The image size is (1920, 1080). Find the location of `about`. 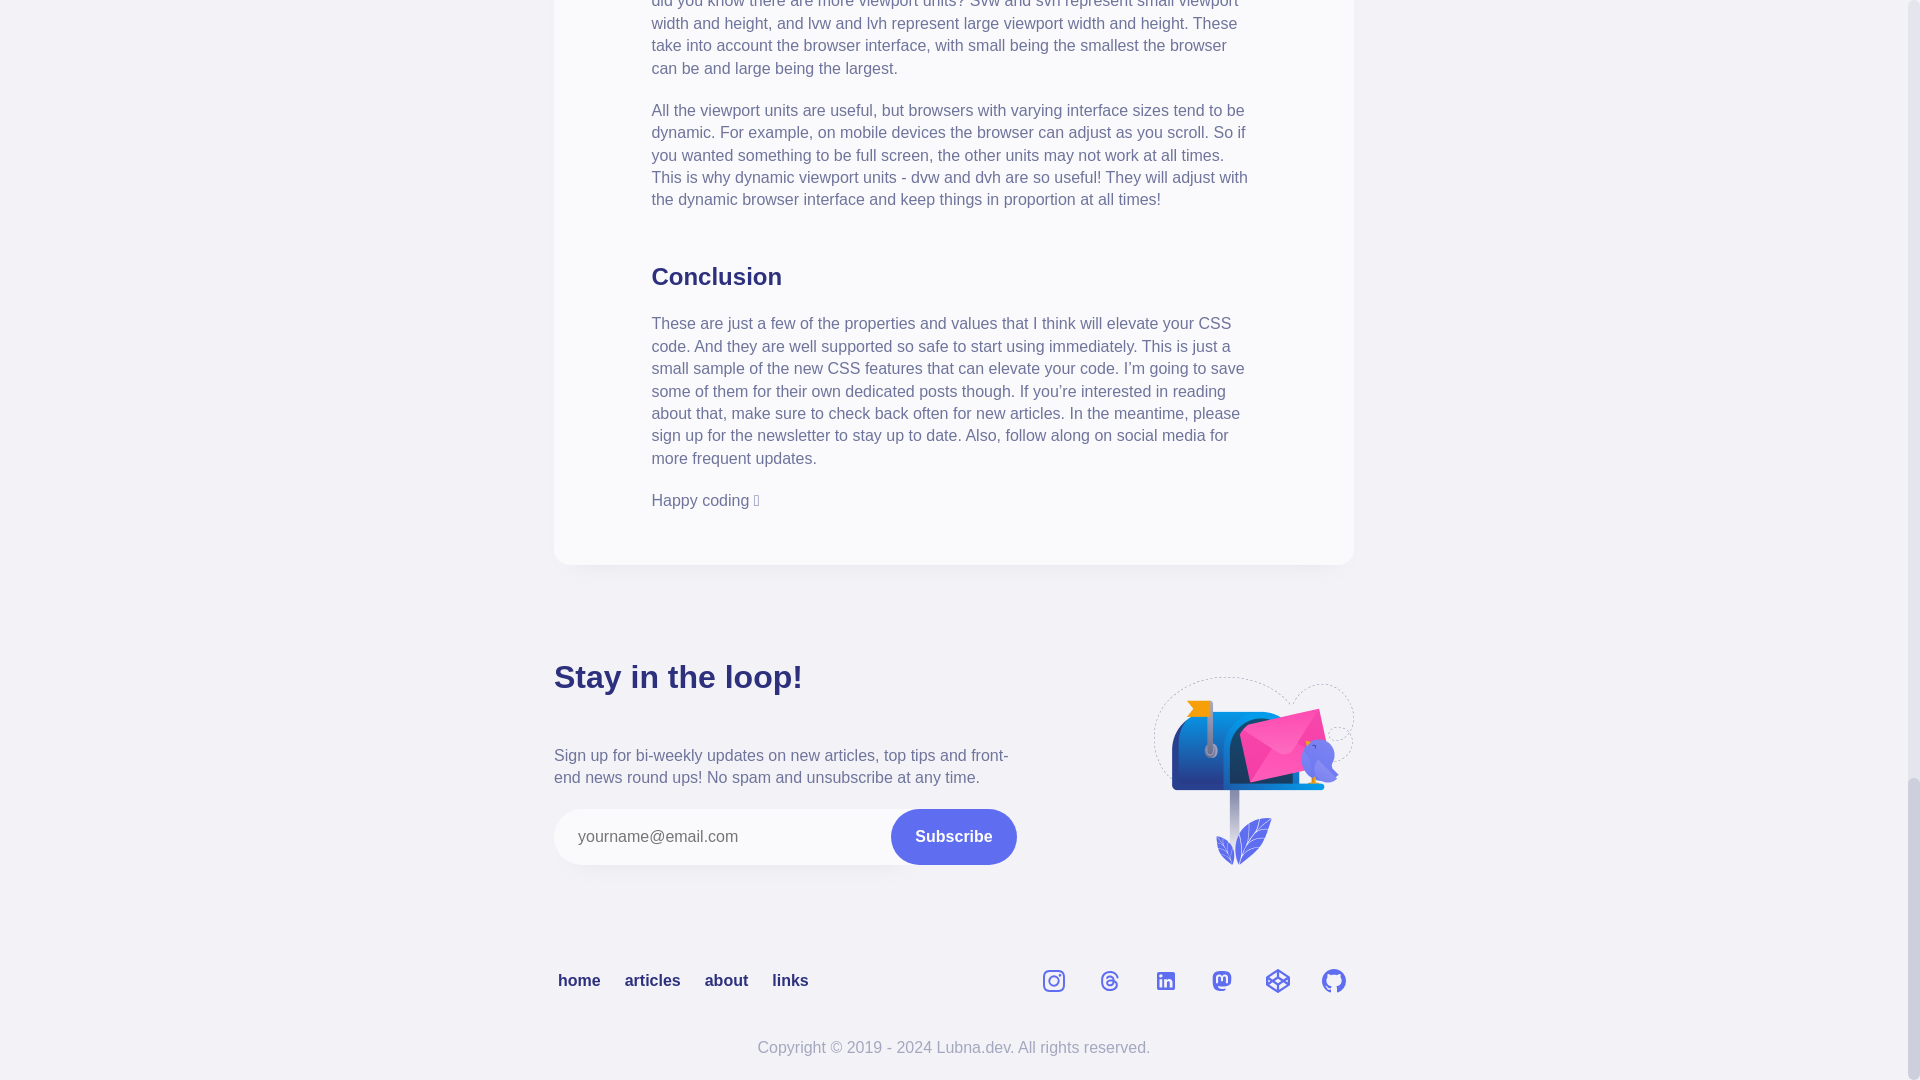

about is located at coordinates (726, 980).